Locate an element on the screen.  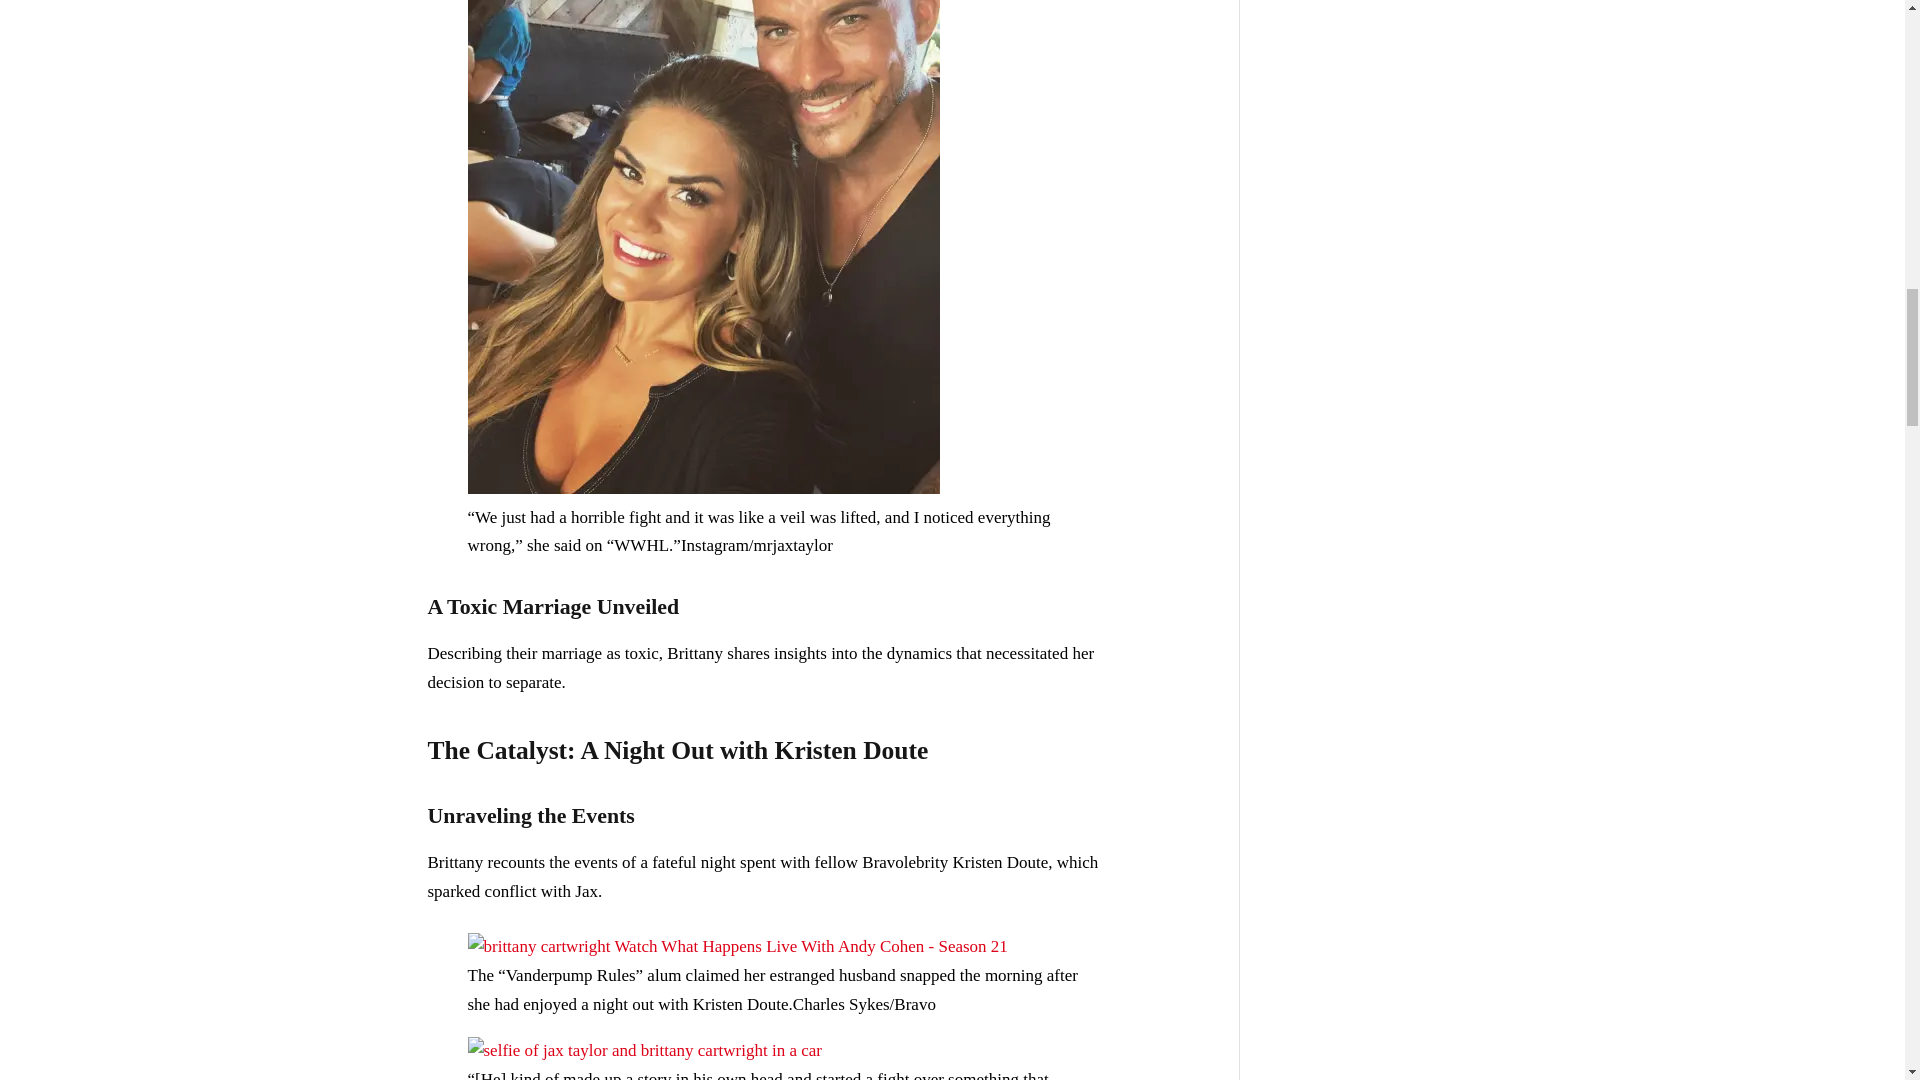
Open a slideshow of all 9 article images. is located at coordinates (704, 488).